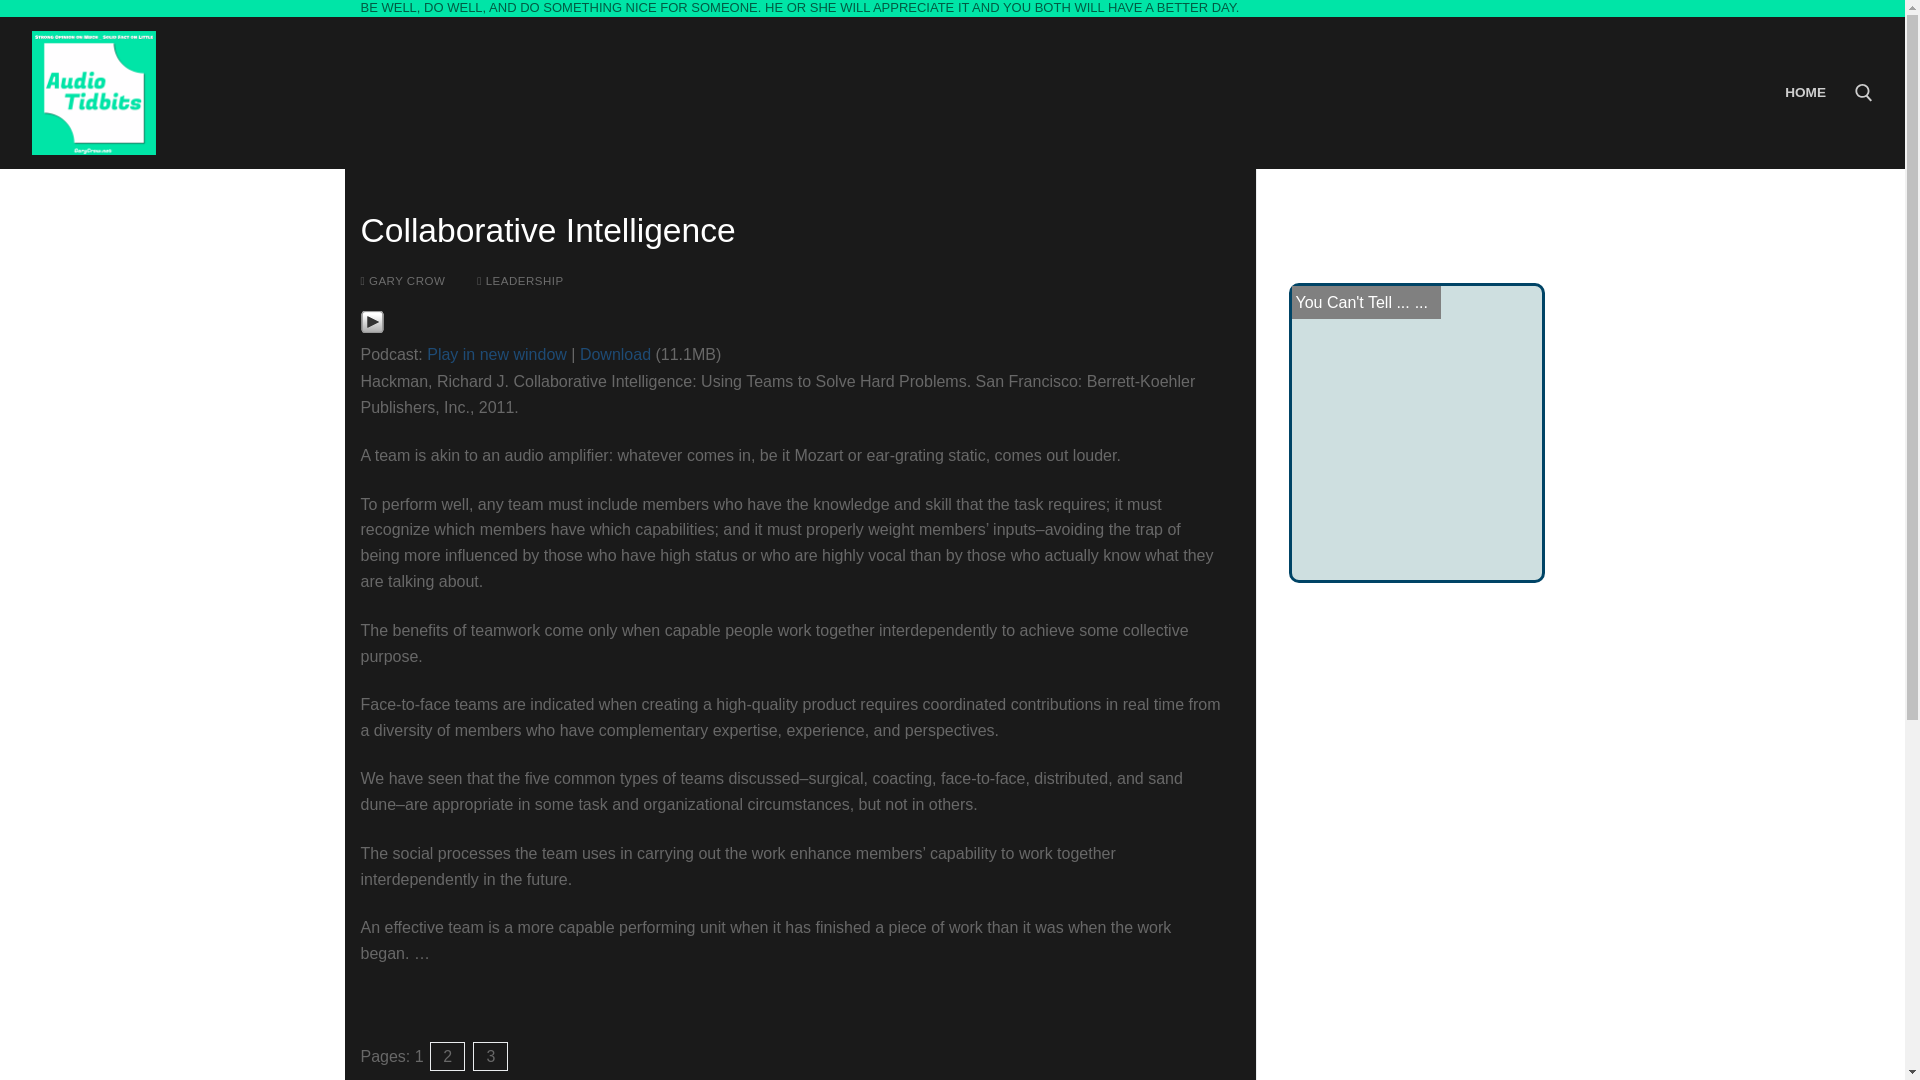 This screenshot has width=1920, height=1080. What do you see at coordinates (1352, 302) in the screenshot?
I see `Alien Insert? -...` at bounding box center [1352, 302].